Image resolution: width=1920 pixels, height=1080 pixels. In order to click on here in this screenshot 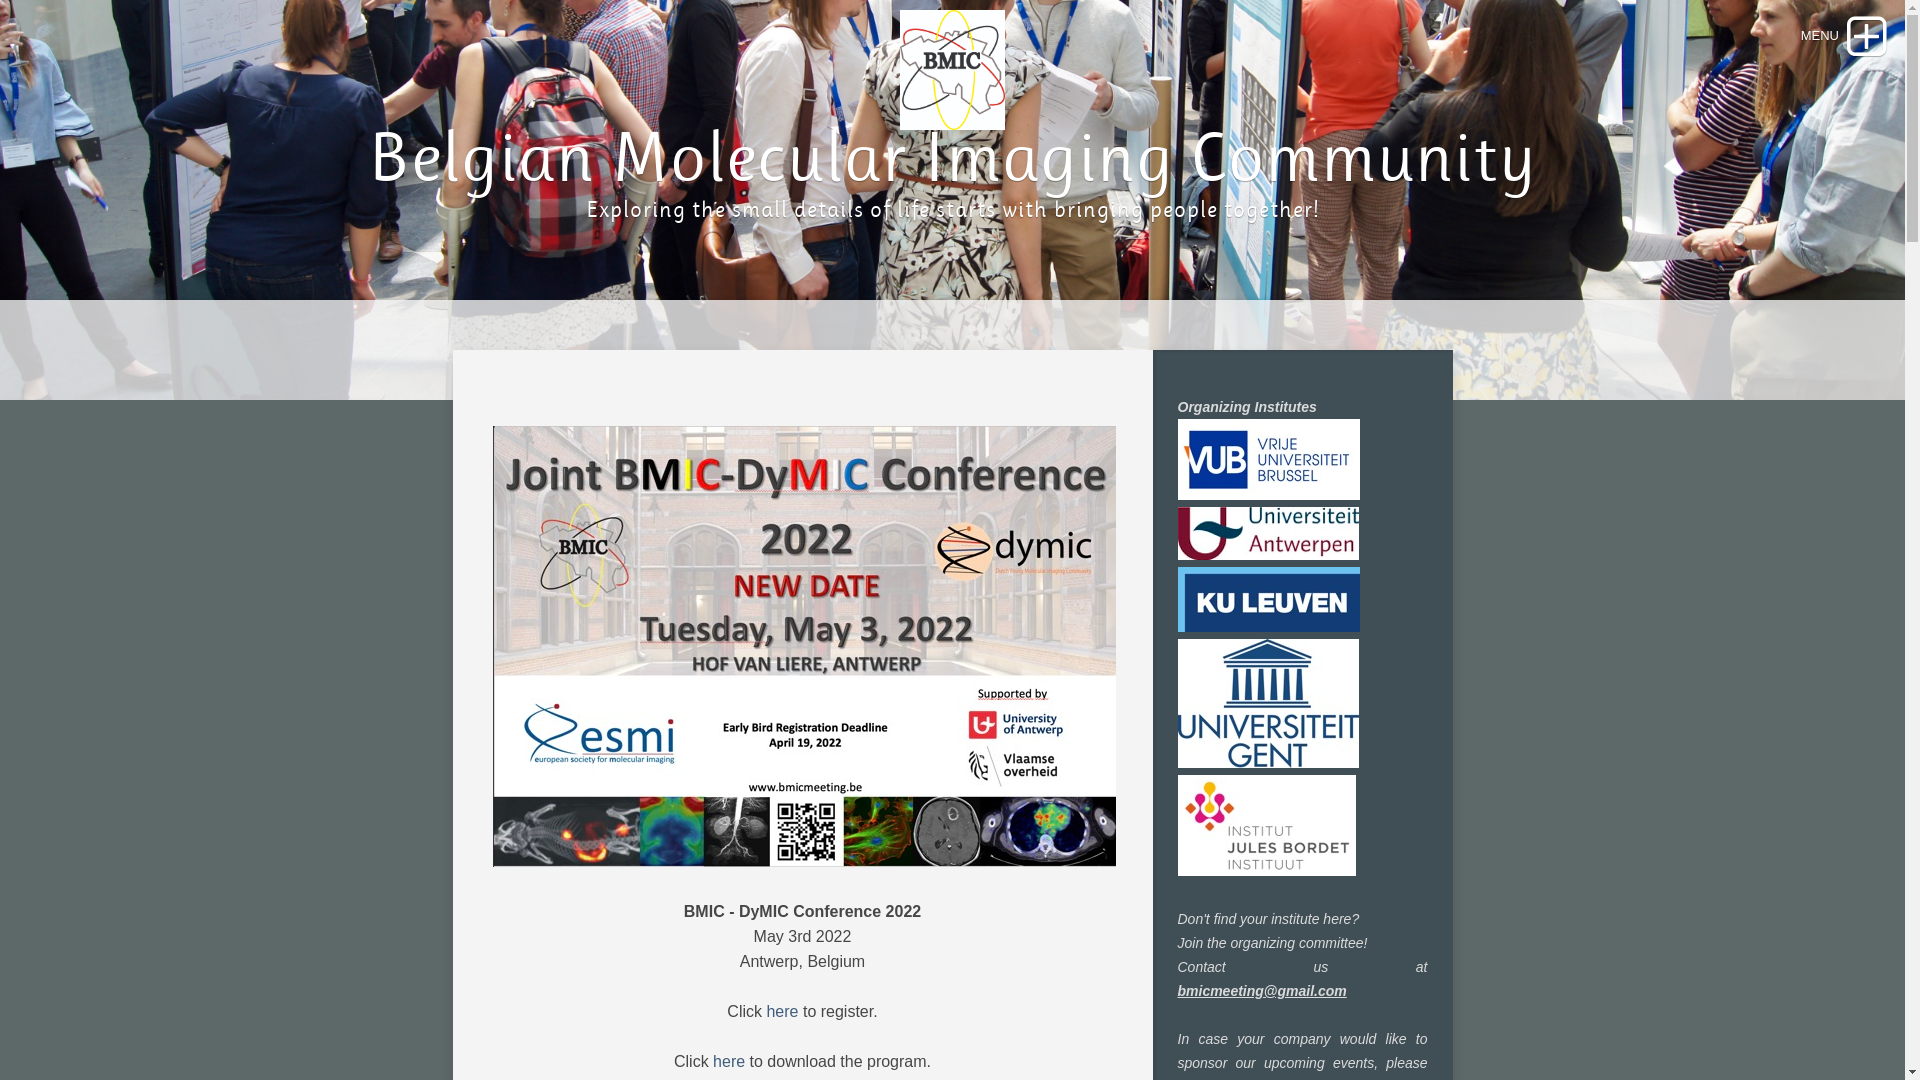, I will do `click(782, 1012)`.